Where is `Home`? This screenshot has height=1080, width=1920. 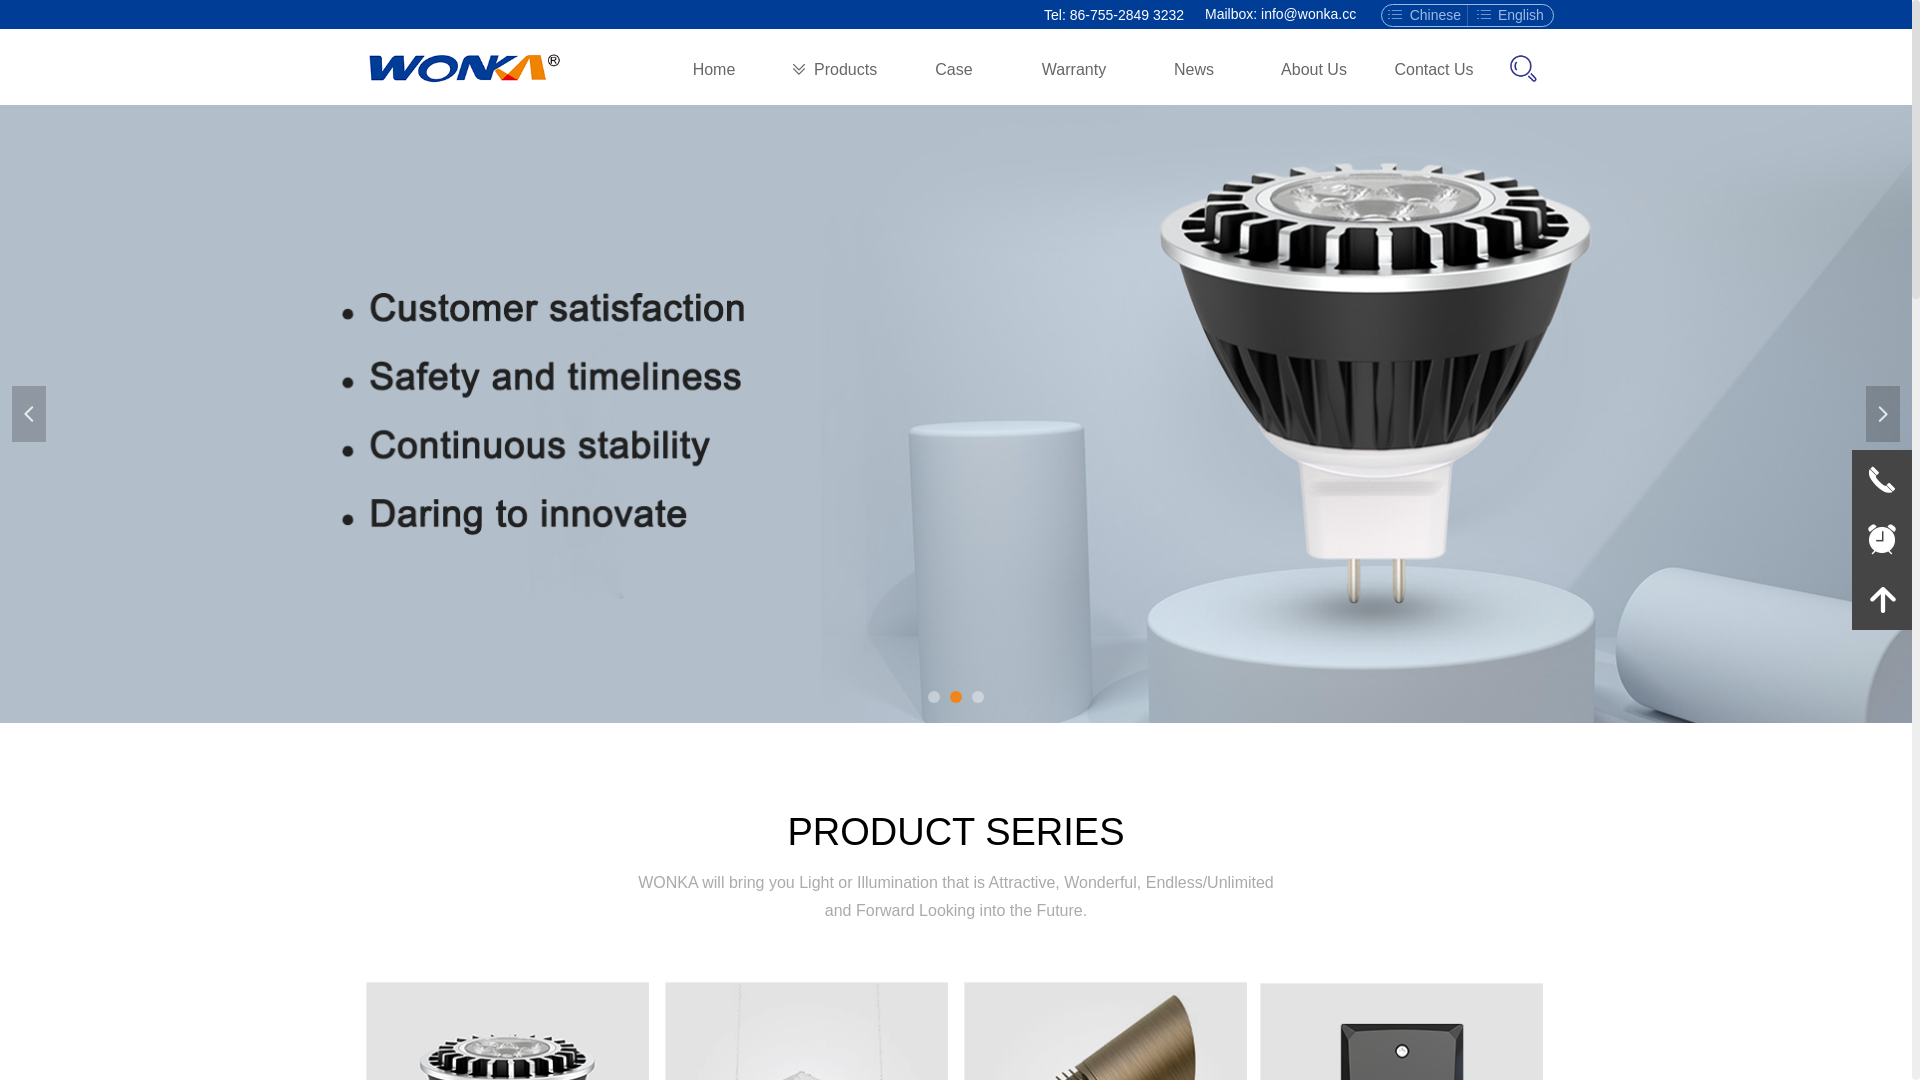 Home is located at coordinates (714, 70).